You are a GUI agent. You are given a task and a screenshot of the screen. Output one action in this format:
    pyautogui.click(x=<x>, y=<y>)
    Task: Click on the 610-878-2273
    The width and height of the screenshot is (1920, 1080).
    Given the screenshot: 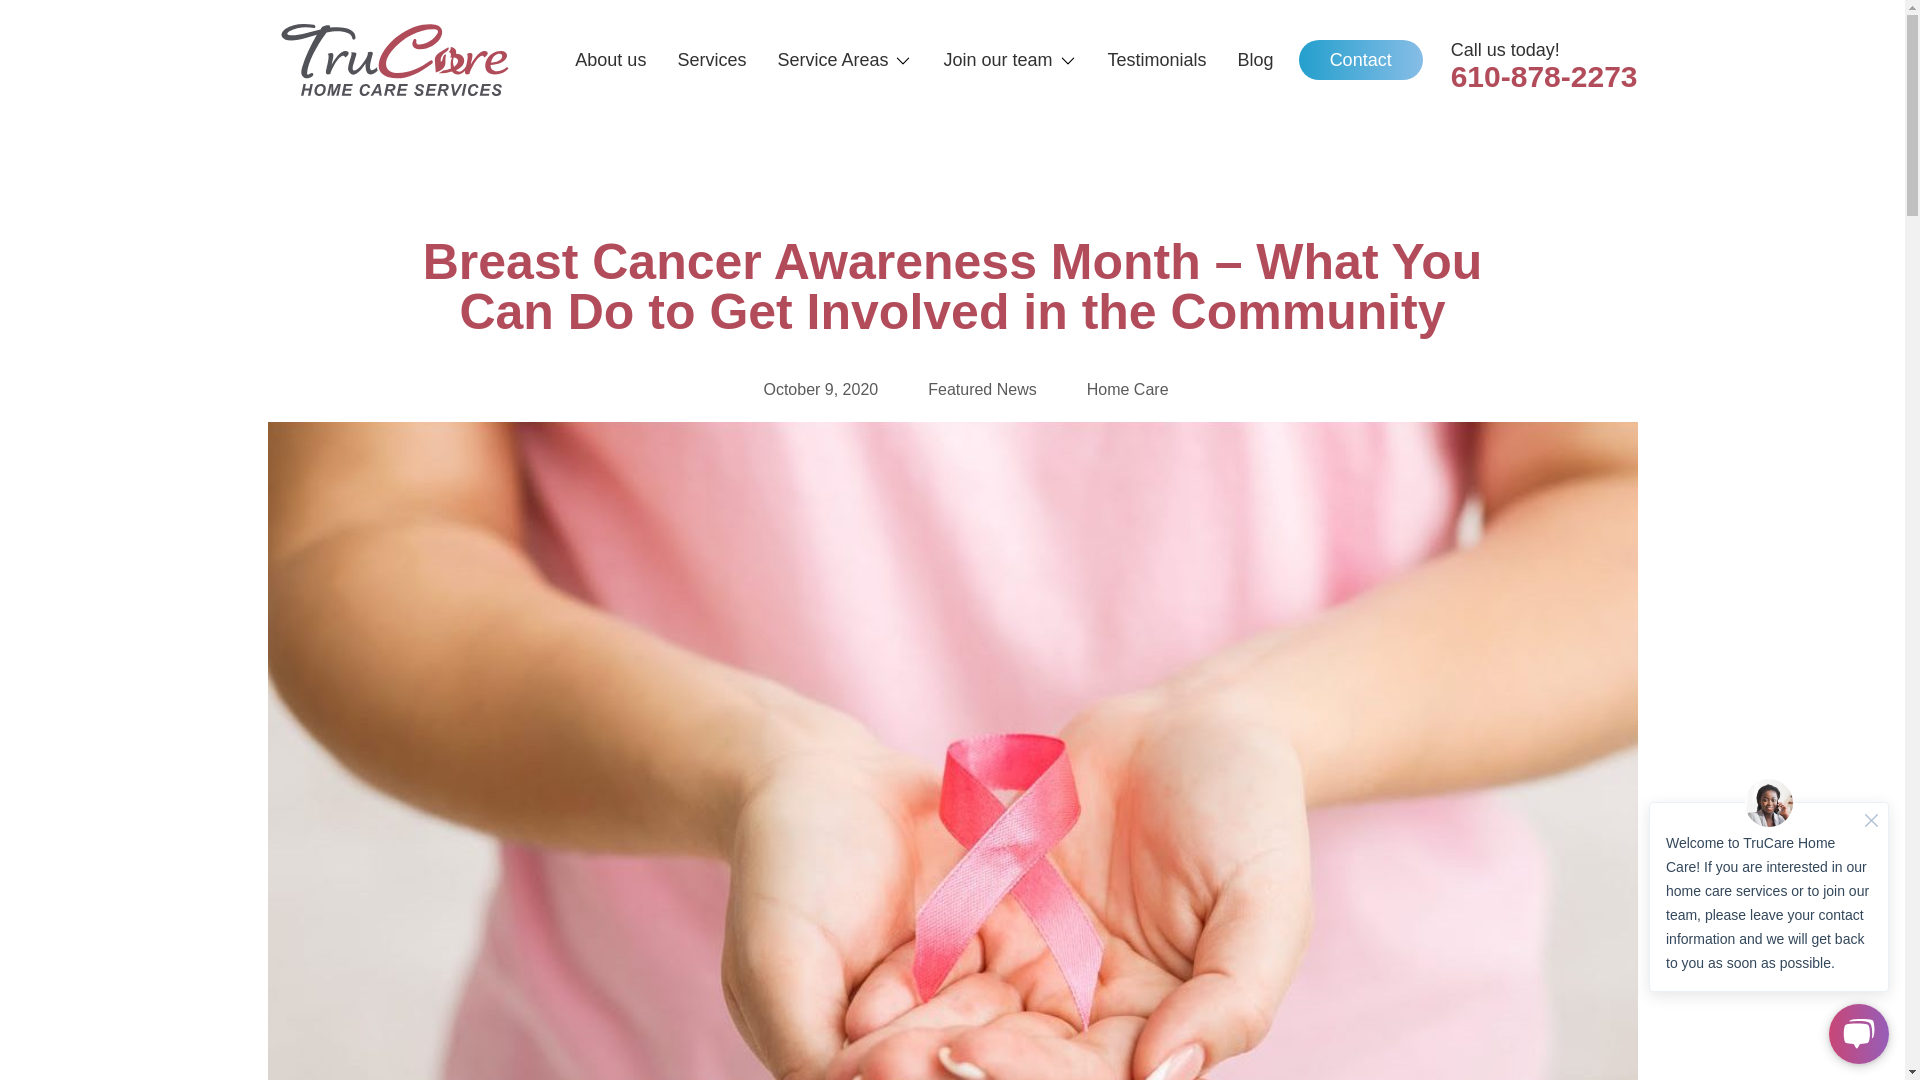 What is the action you would take?
    pyautogui.click(x=1544, y=76)
    